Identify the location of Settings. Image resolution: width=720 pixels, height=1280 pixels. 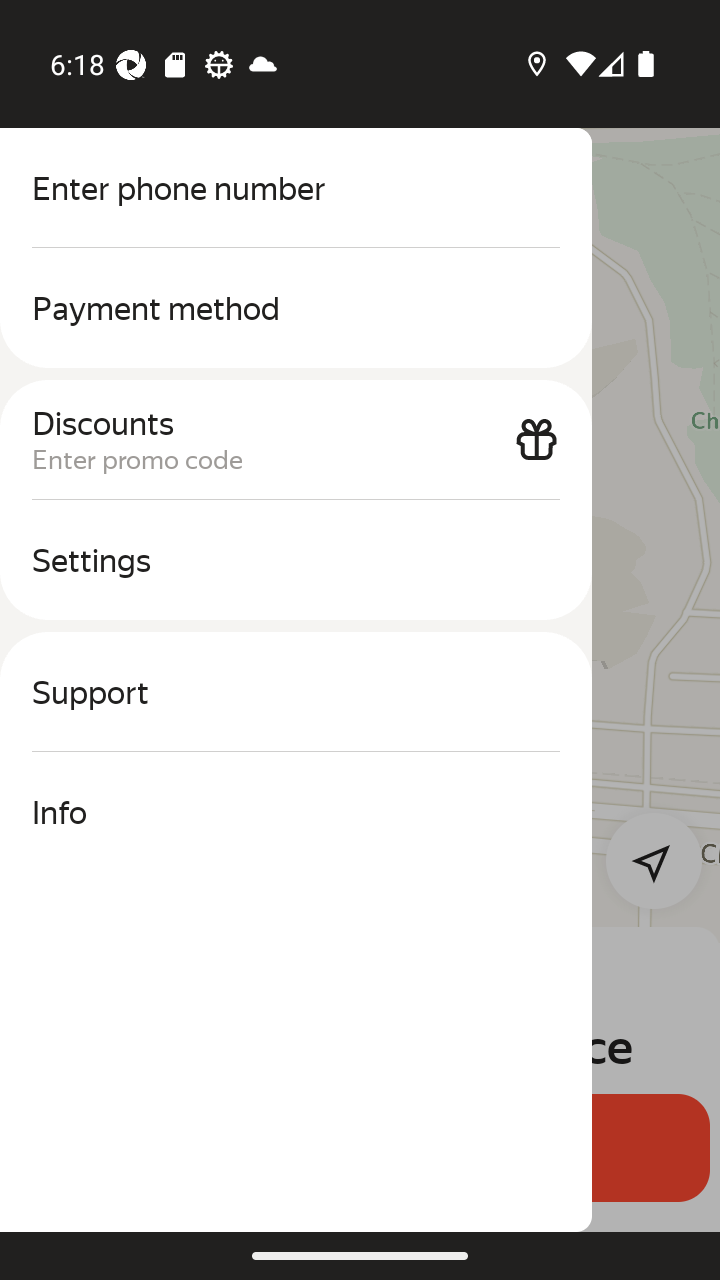
(296, 560).